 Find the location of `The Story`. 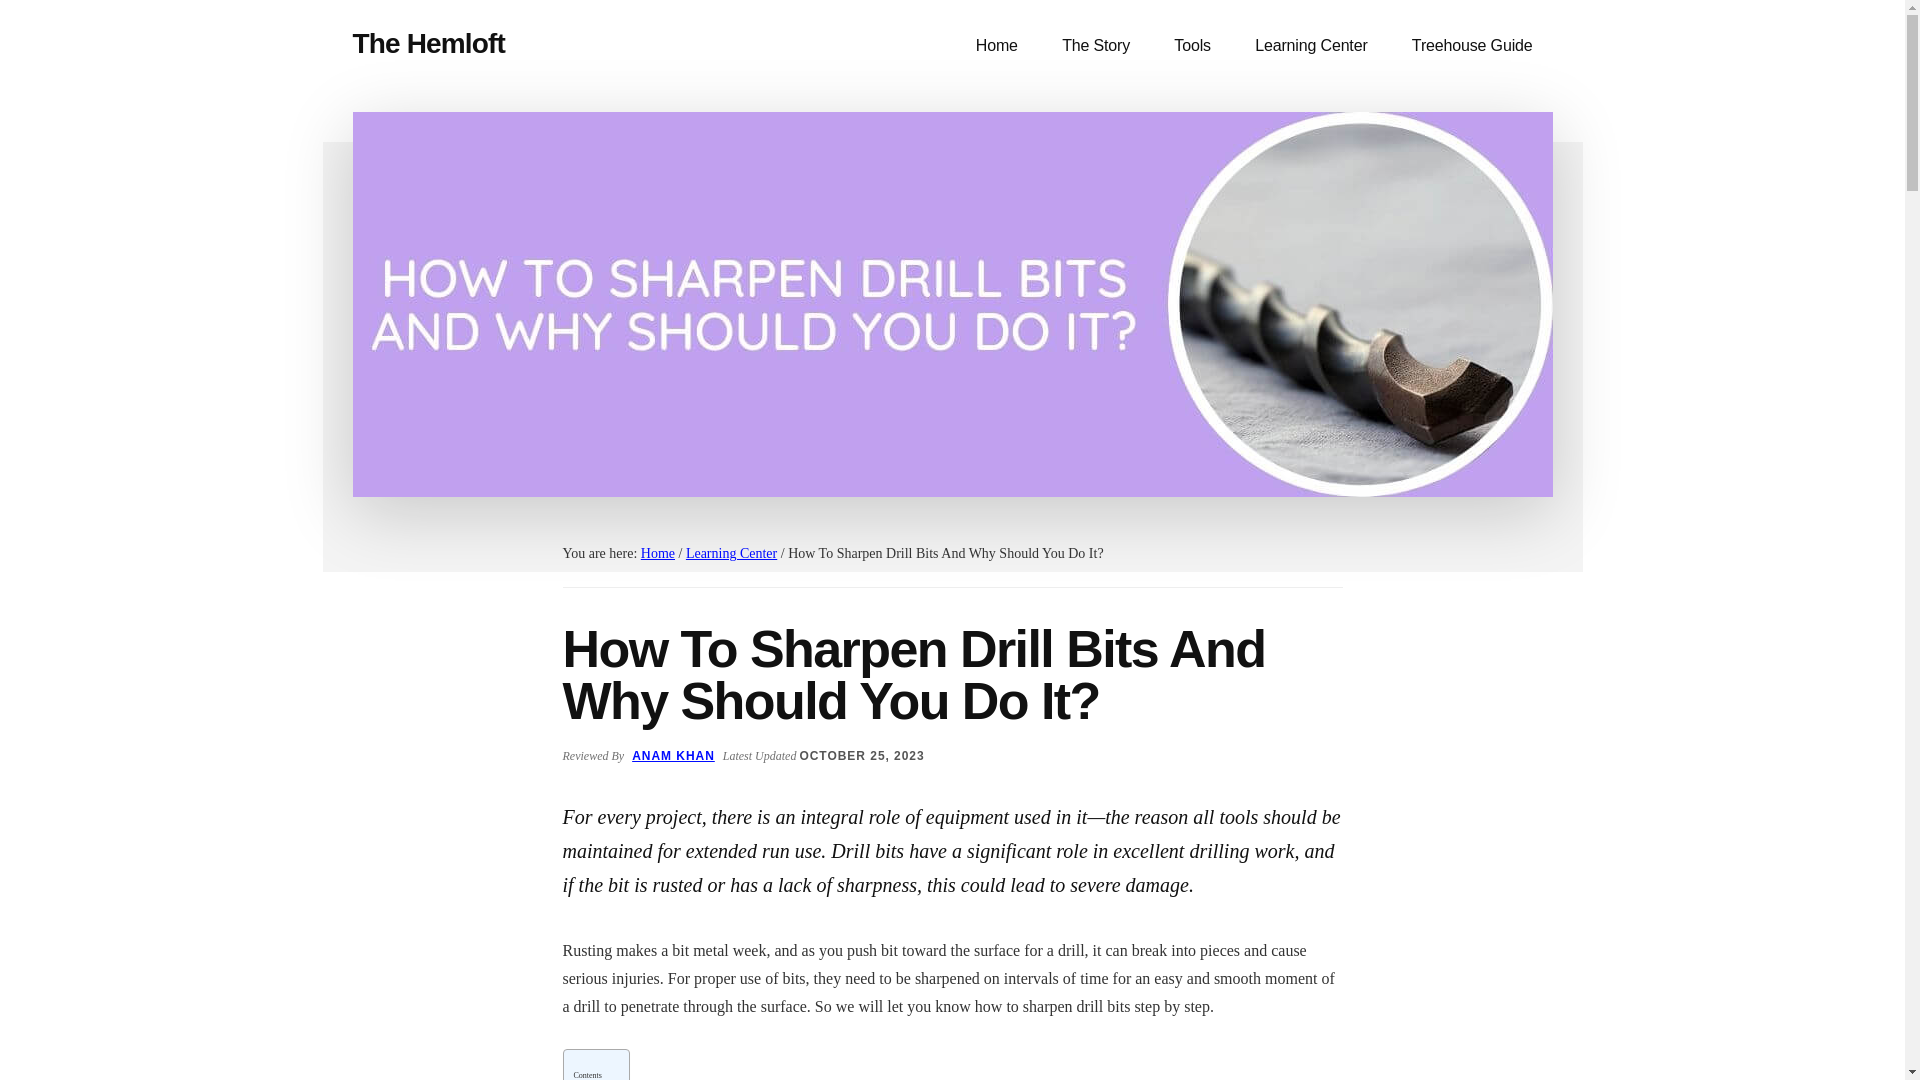

The Story is located at coordinates (1096, 46).